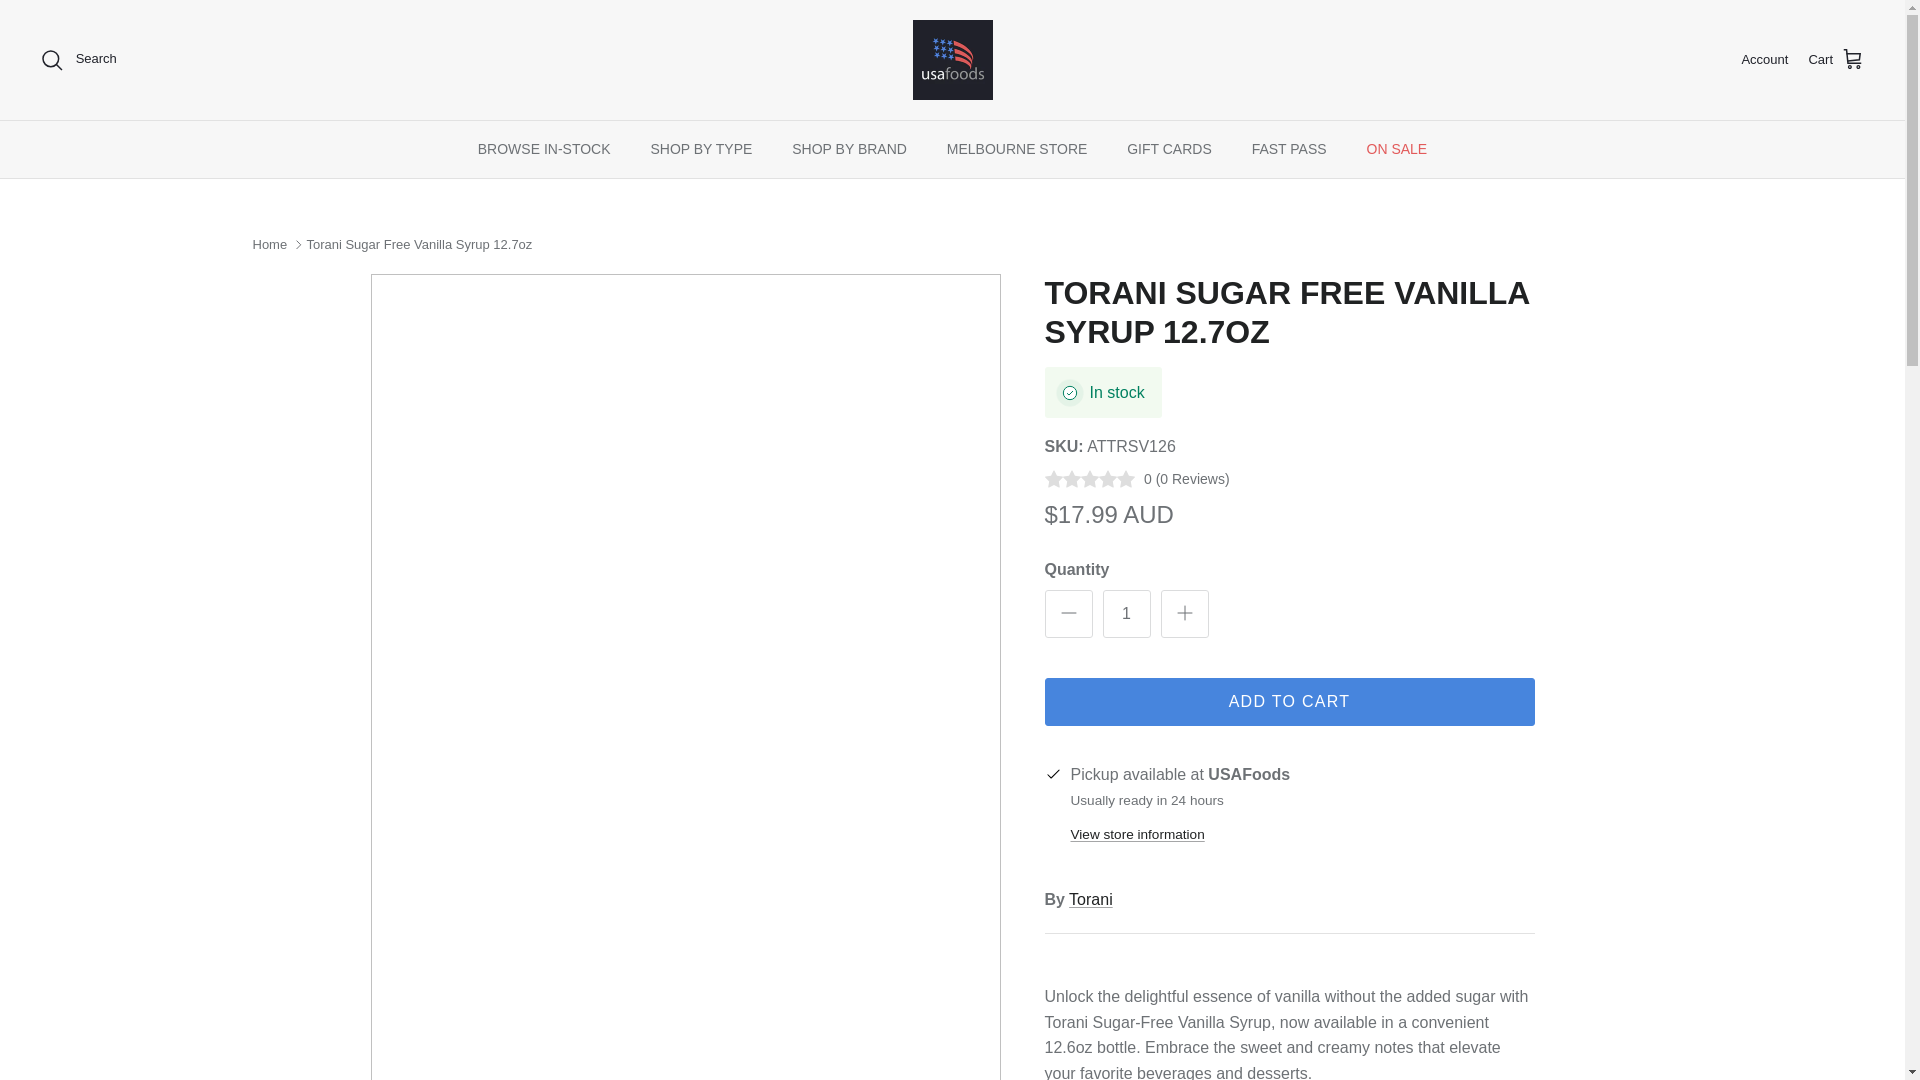 The image size is (1920, 1080). I want to click on Minus, so click(1068, 612).